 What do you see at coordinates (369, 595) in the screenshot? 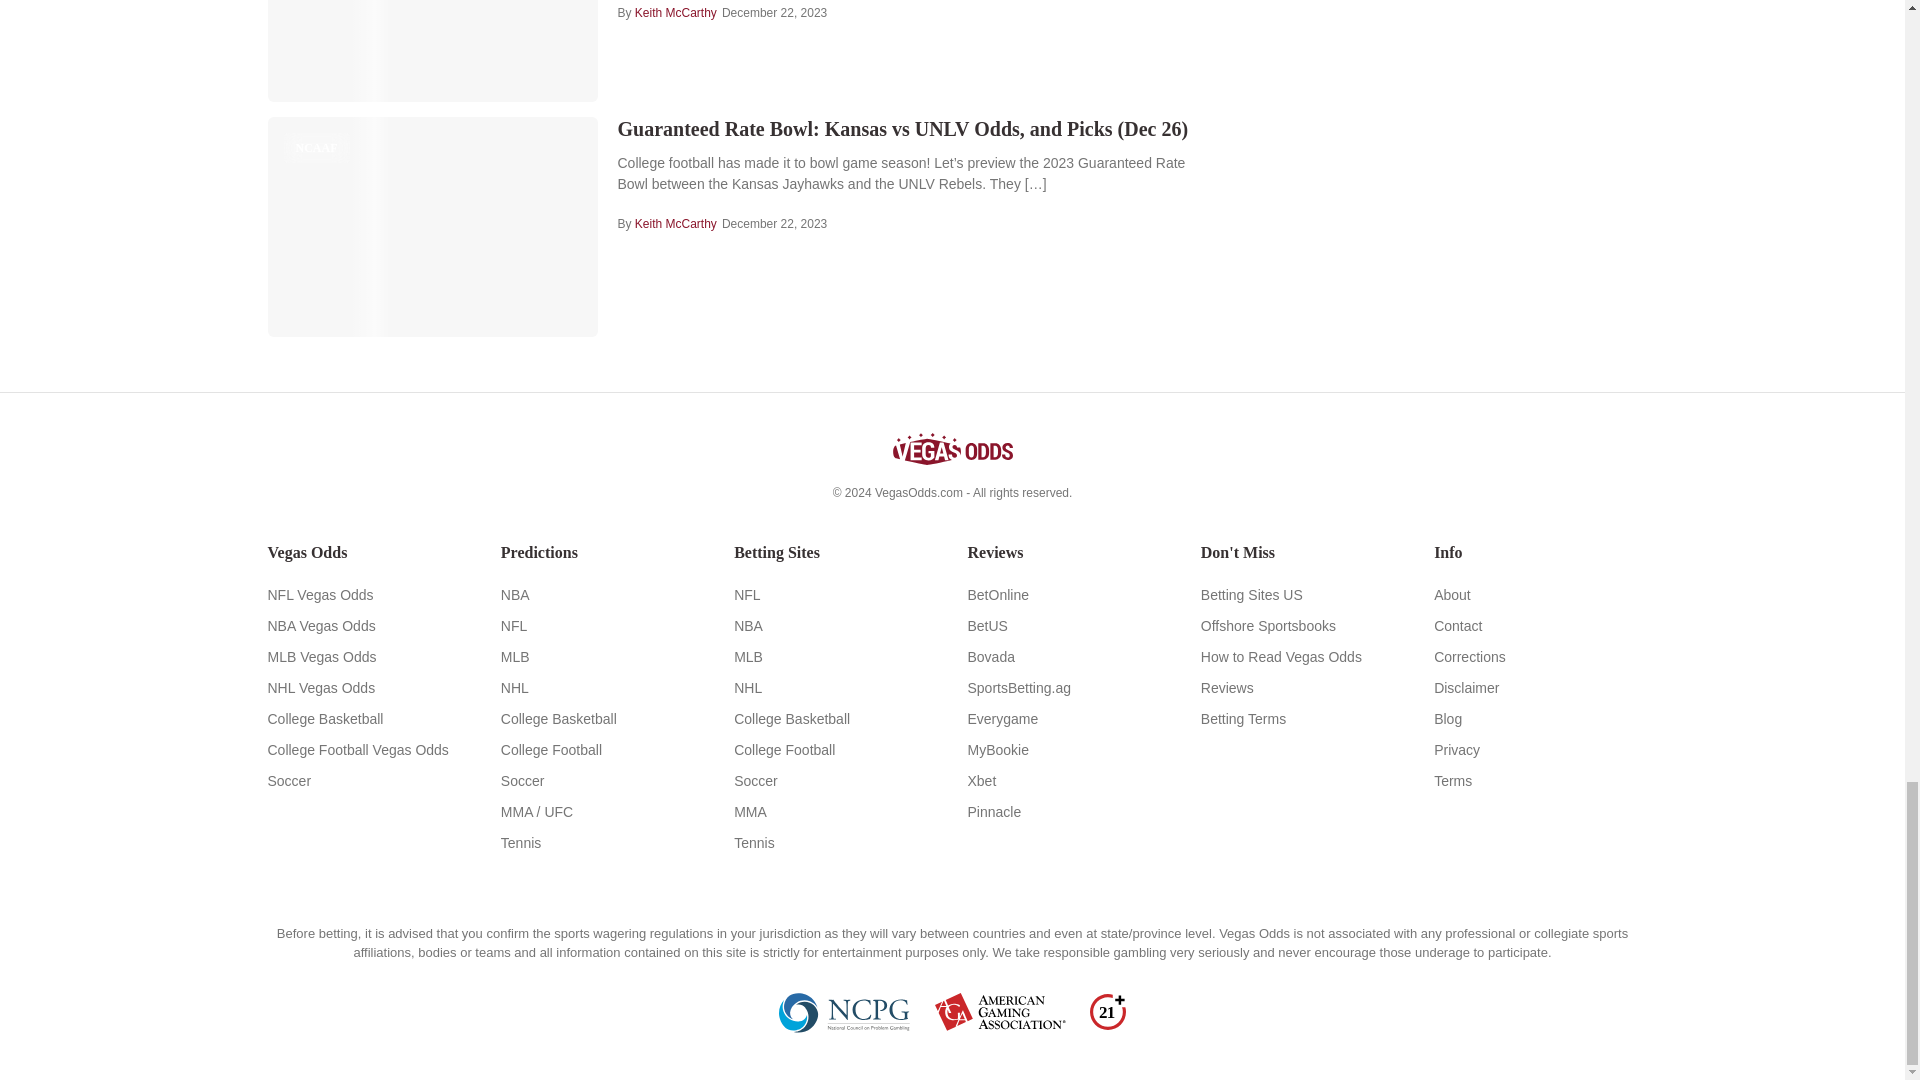
I see `NFL Vegas Odds` at bounding box center [369, 595].